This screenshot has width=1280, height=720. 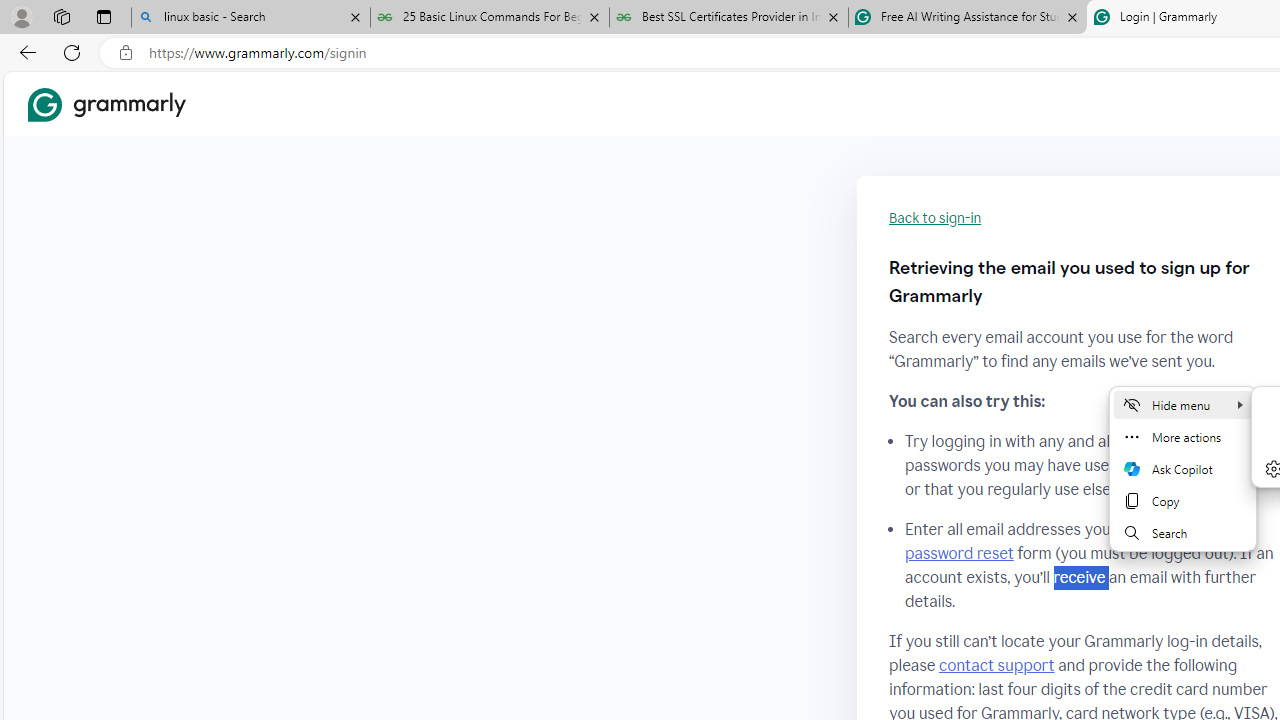 What do you see at coordinates (106, 104) in the screenshot?
I see `Grammarly Home` at bounding box center [106, 104].